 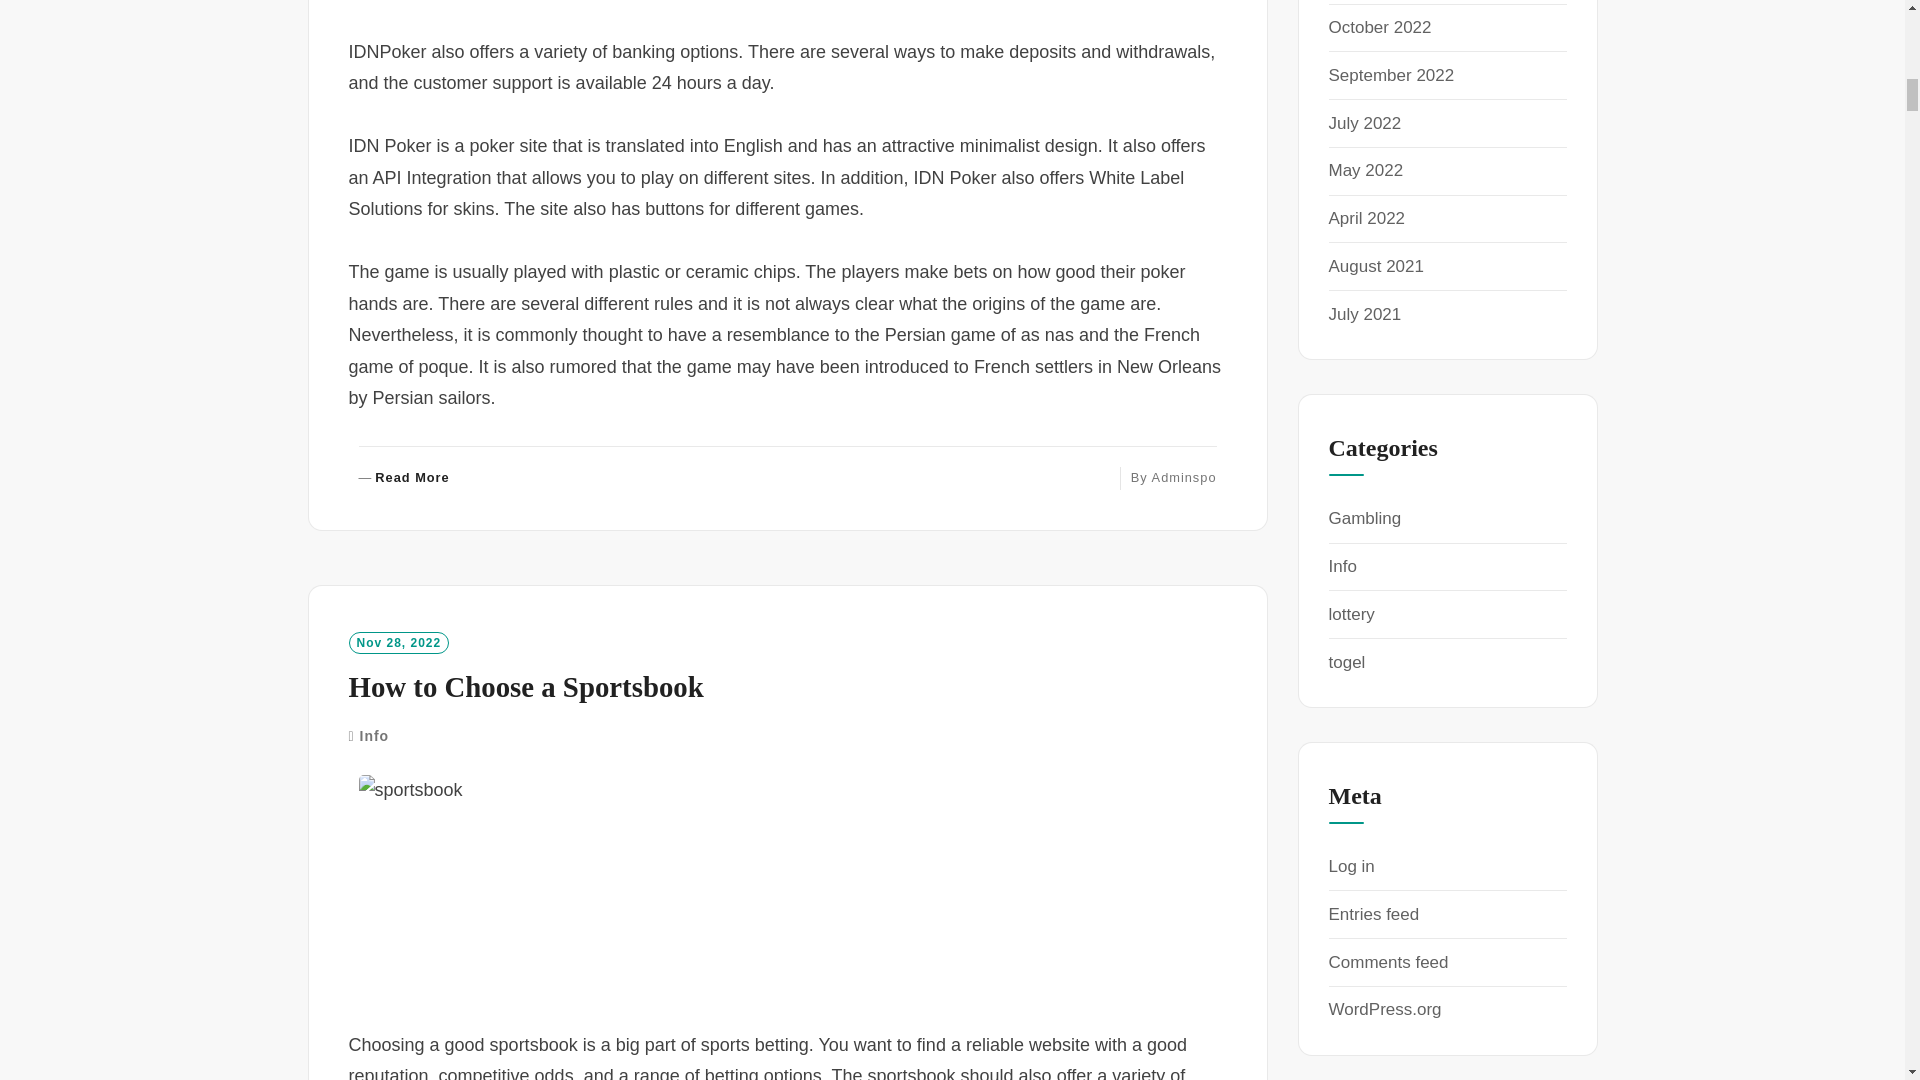 What do you see at coordinates (398, 642) in the screenshot?
I see `How to Choose a Sportsbook` at bounding box center [398, 642].